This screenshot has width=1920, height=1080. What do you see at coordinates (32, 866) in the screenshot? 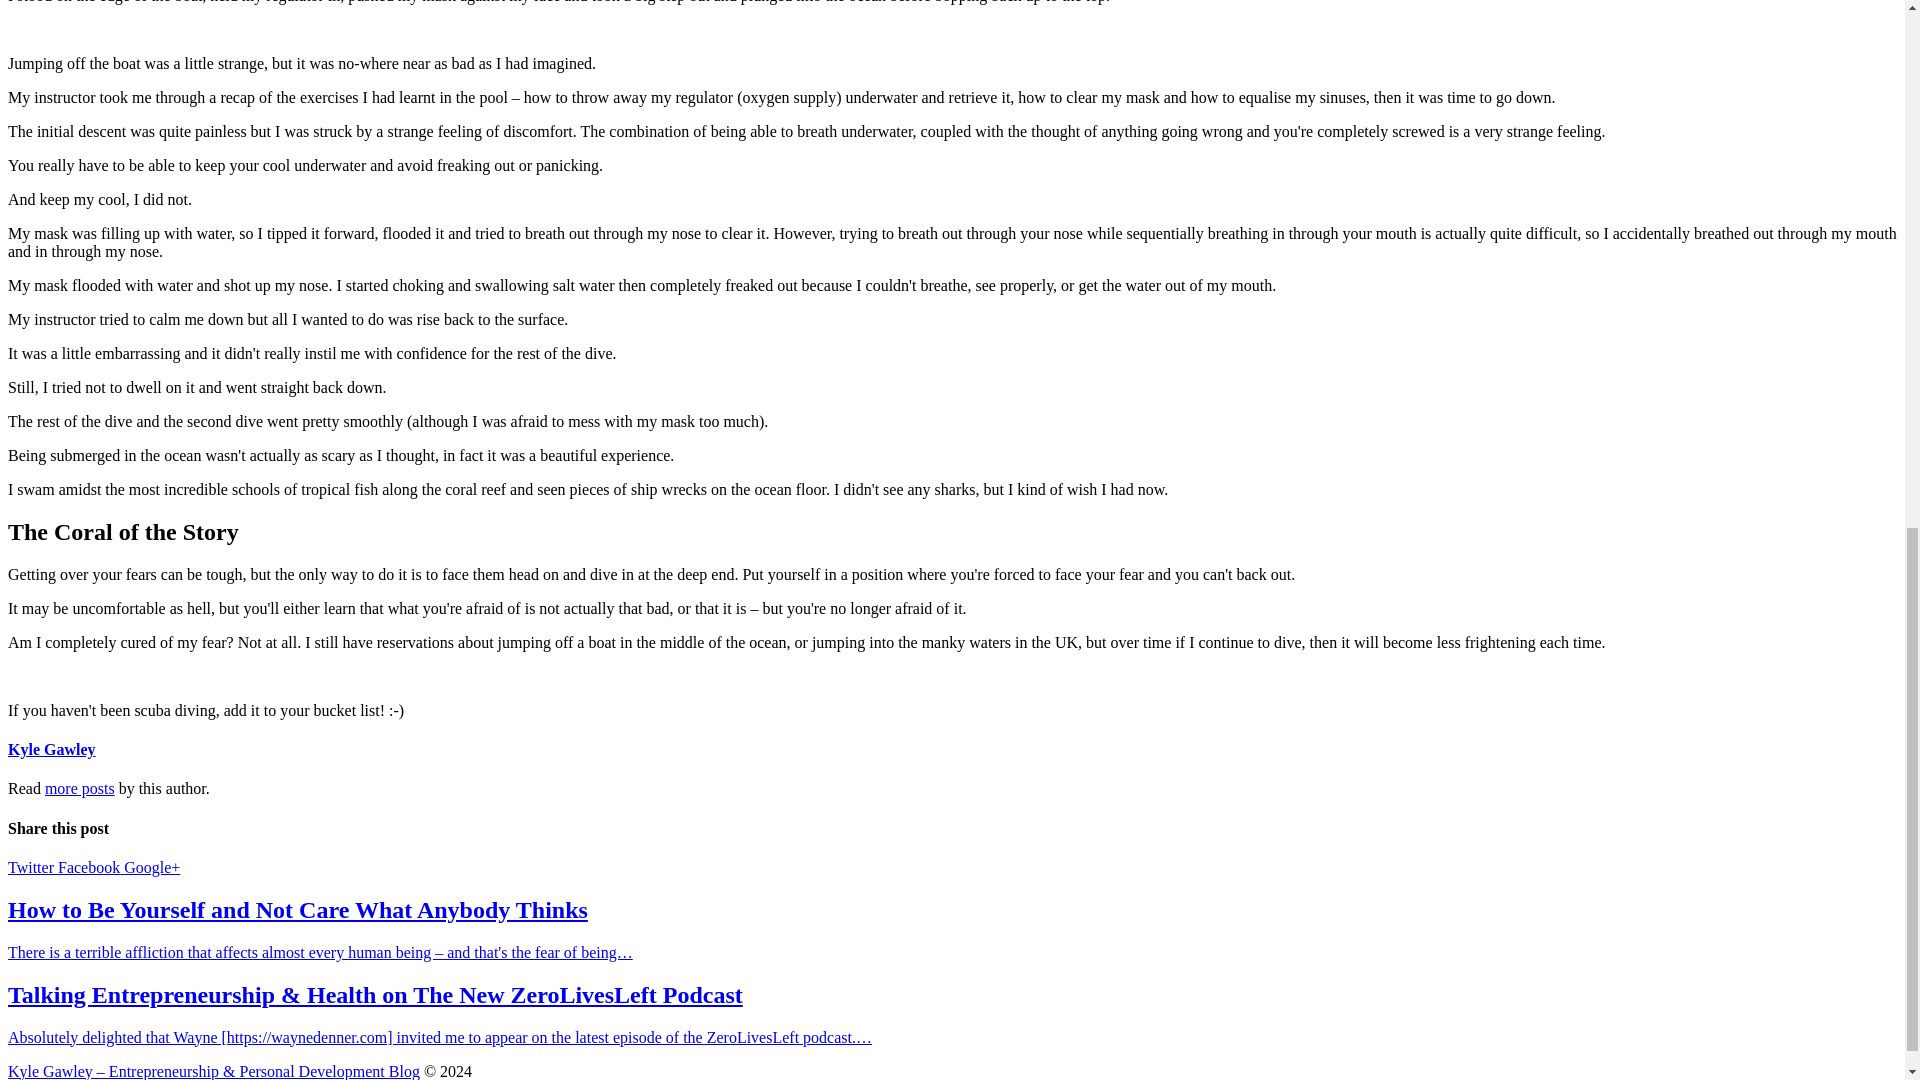
I see `Twitter` at bounding box center [32, 866].